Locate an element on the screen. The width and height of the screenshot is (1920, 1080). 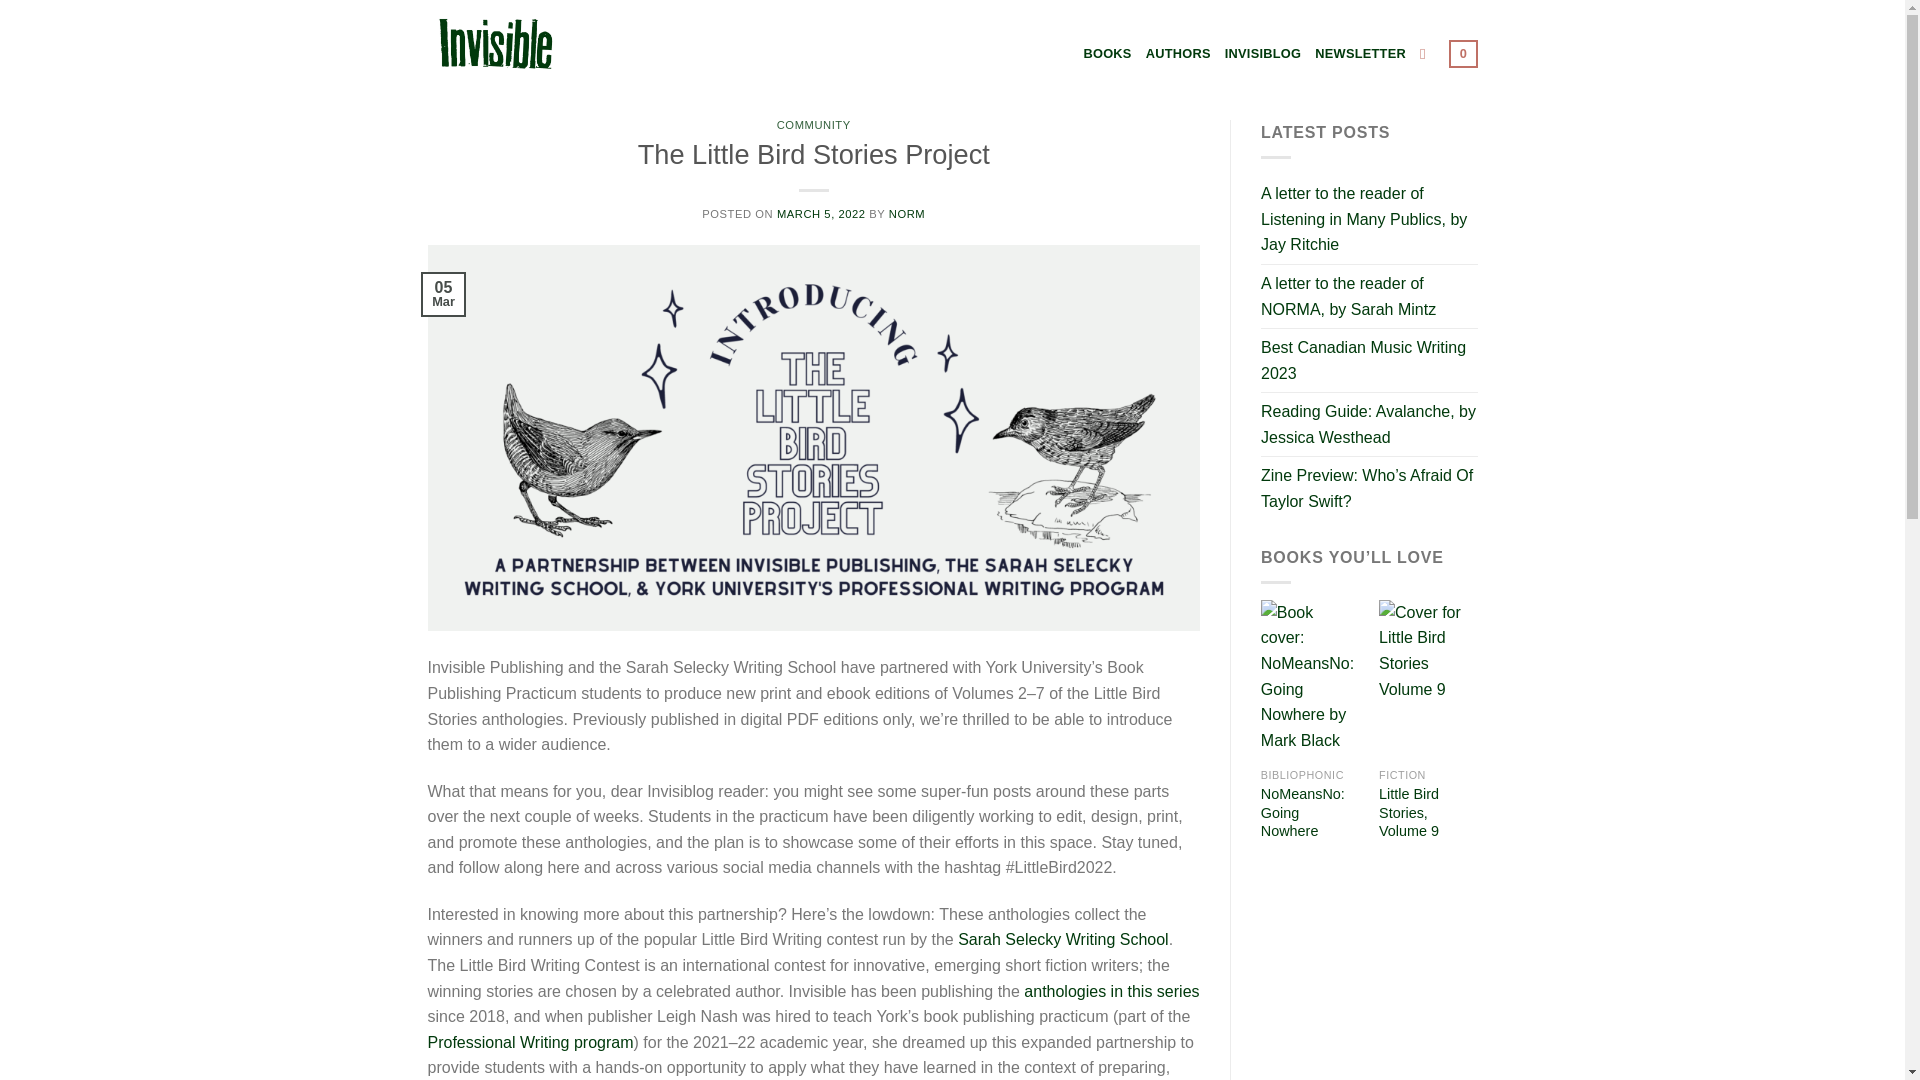
Professional Writing program is located at coordinates (530, 1042).